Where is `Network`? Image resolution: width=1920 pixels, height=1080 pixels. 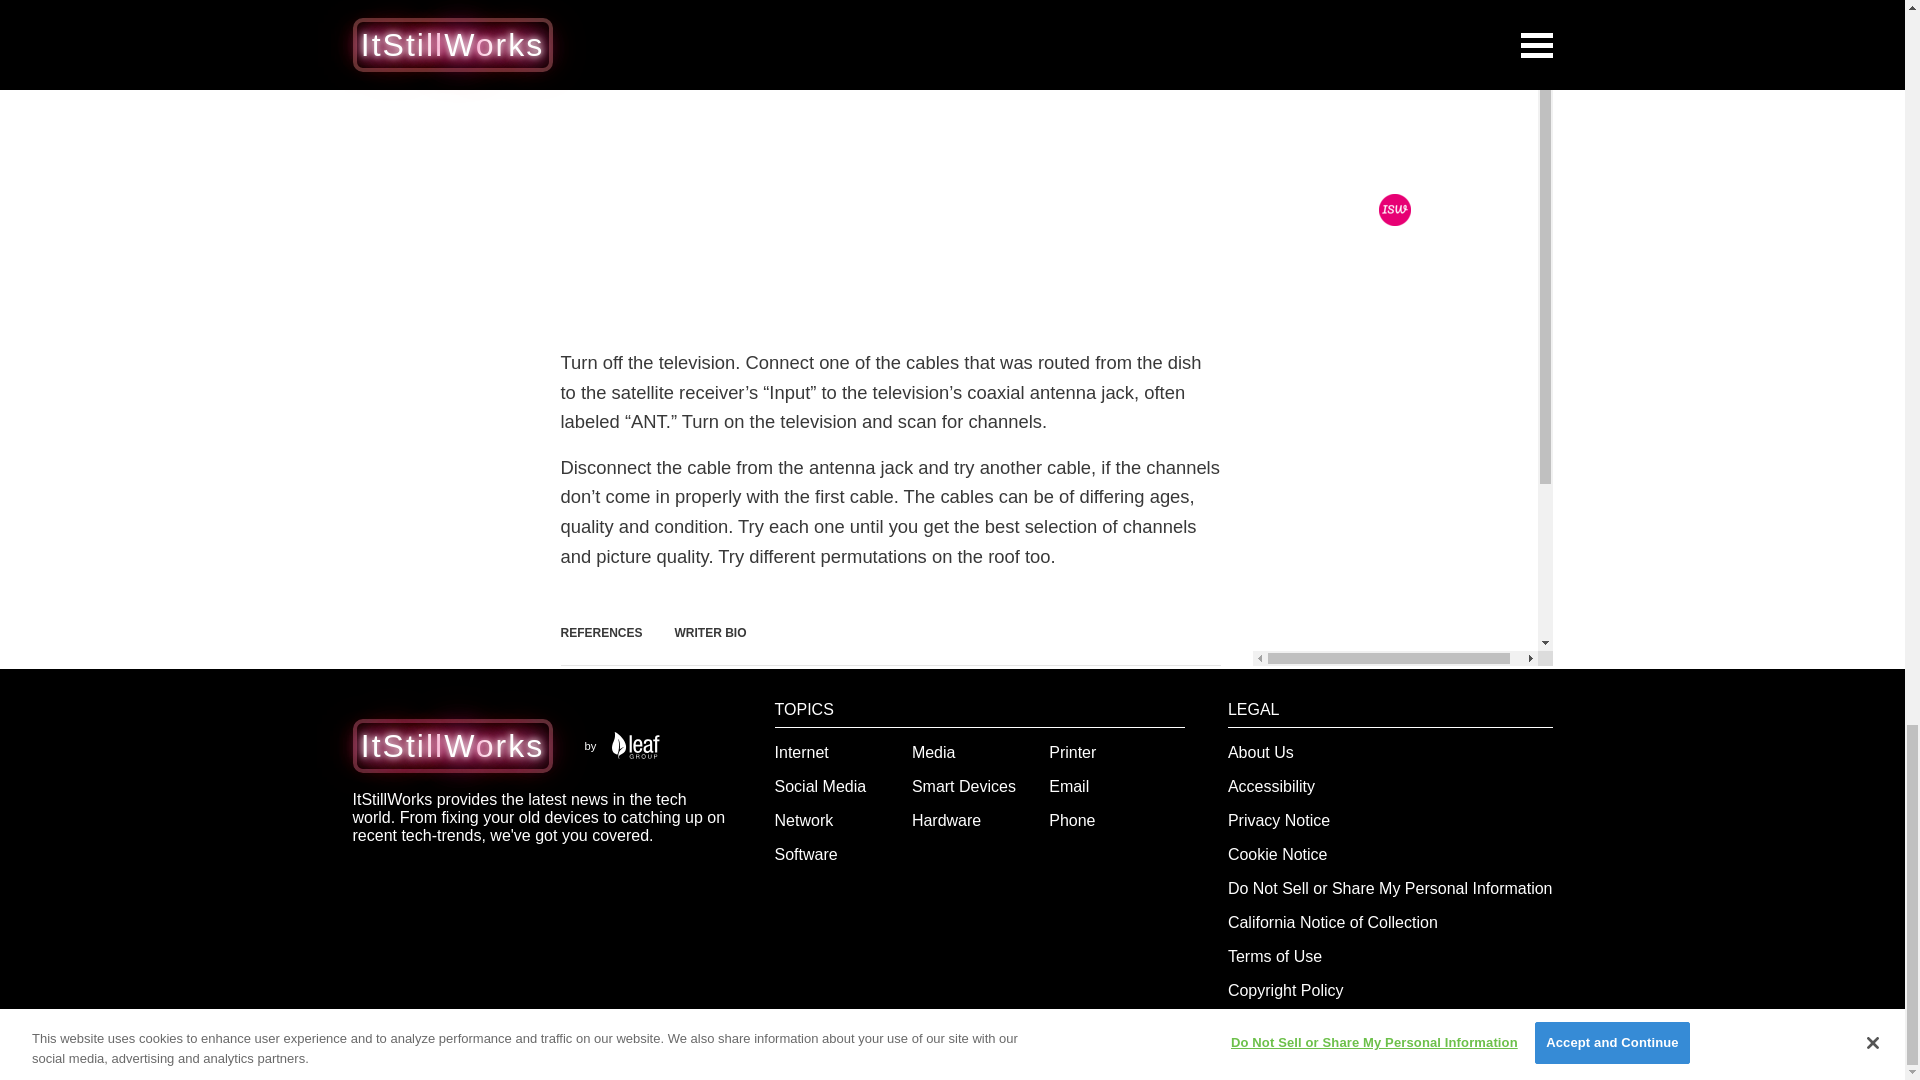
Network is located at coordinates (804, 820).